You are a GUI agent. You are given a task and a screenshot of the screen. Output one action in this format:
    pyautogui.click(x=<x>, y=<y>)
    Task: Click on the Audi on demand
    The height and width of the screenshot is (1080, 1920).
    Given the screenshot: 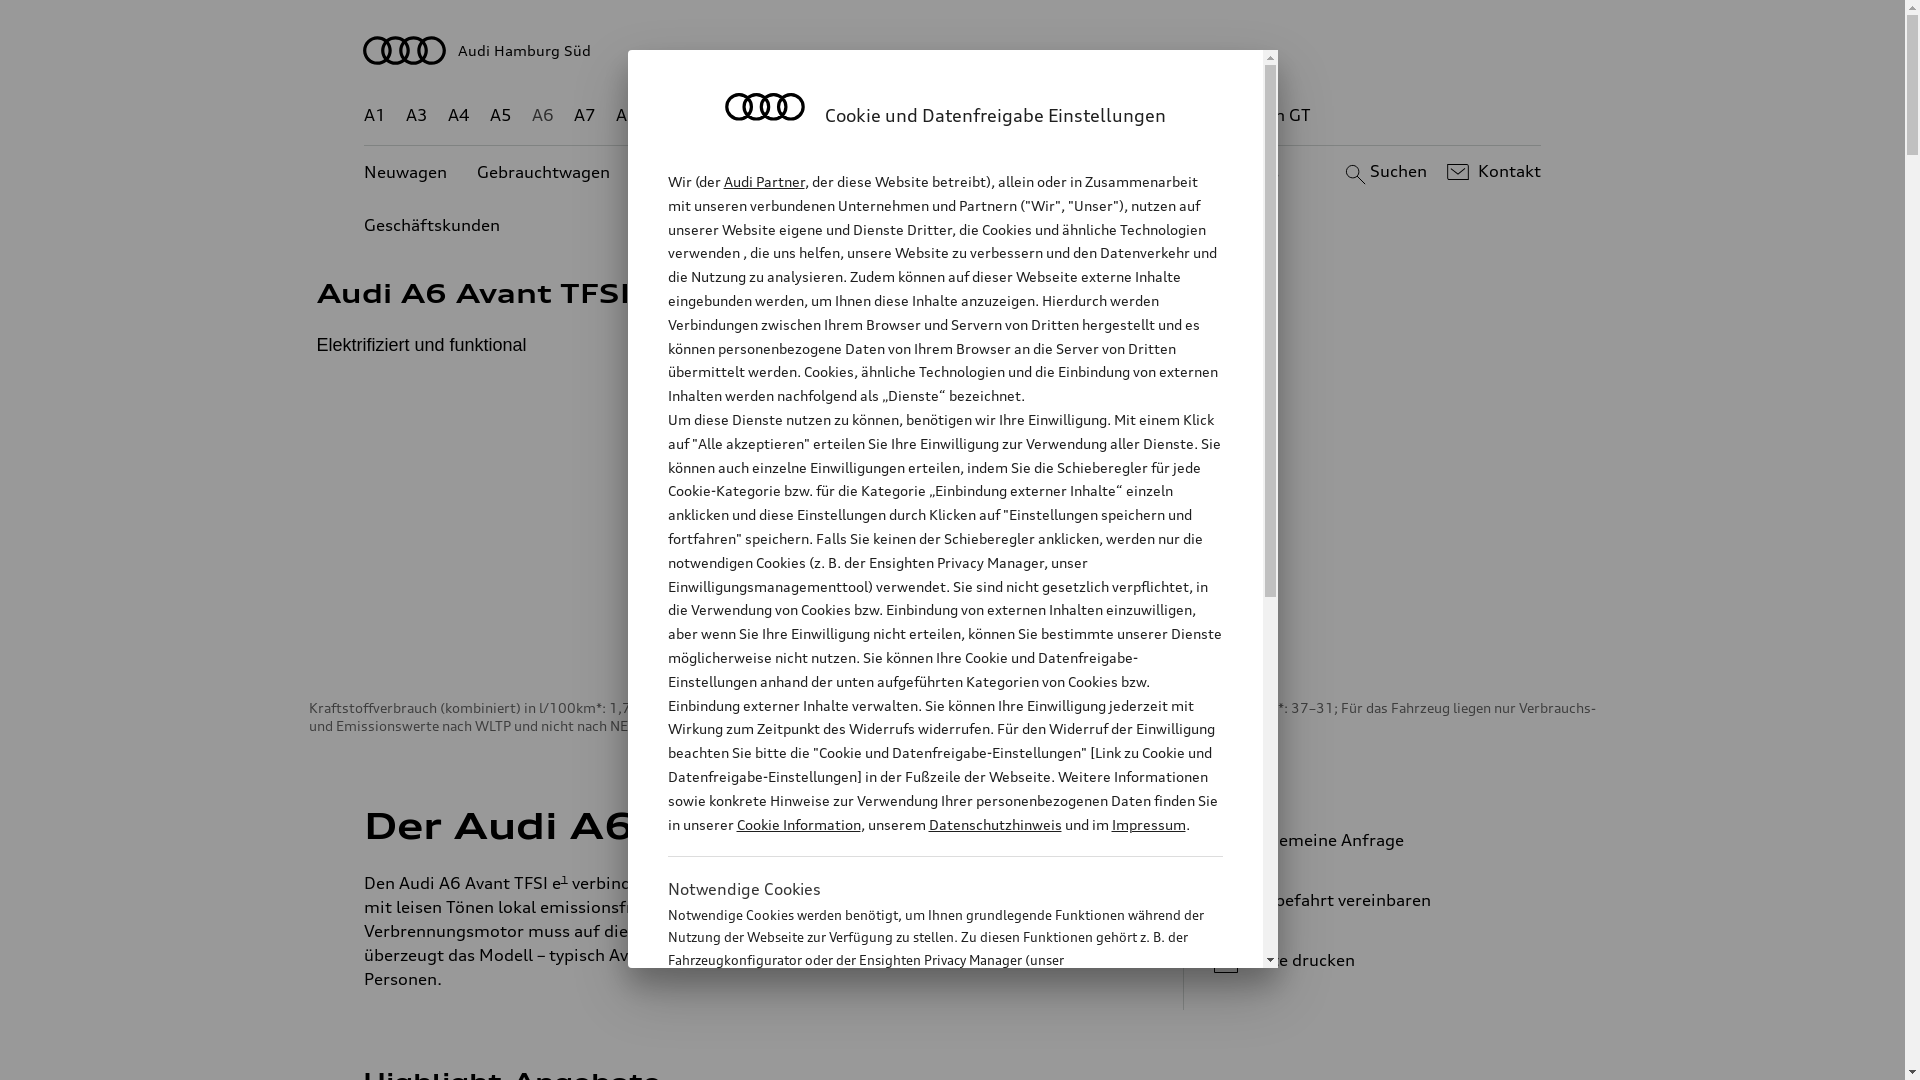 What is the action you would take?
    pyautogui.click(x=971, y=172)
    